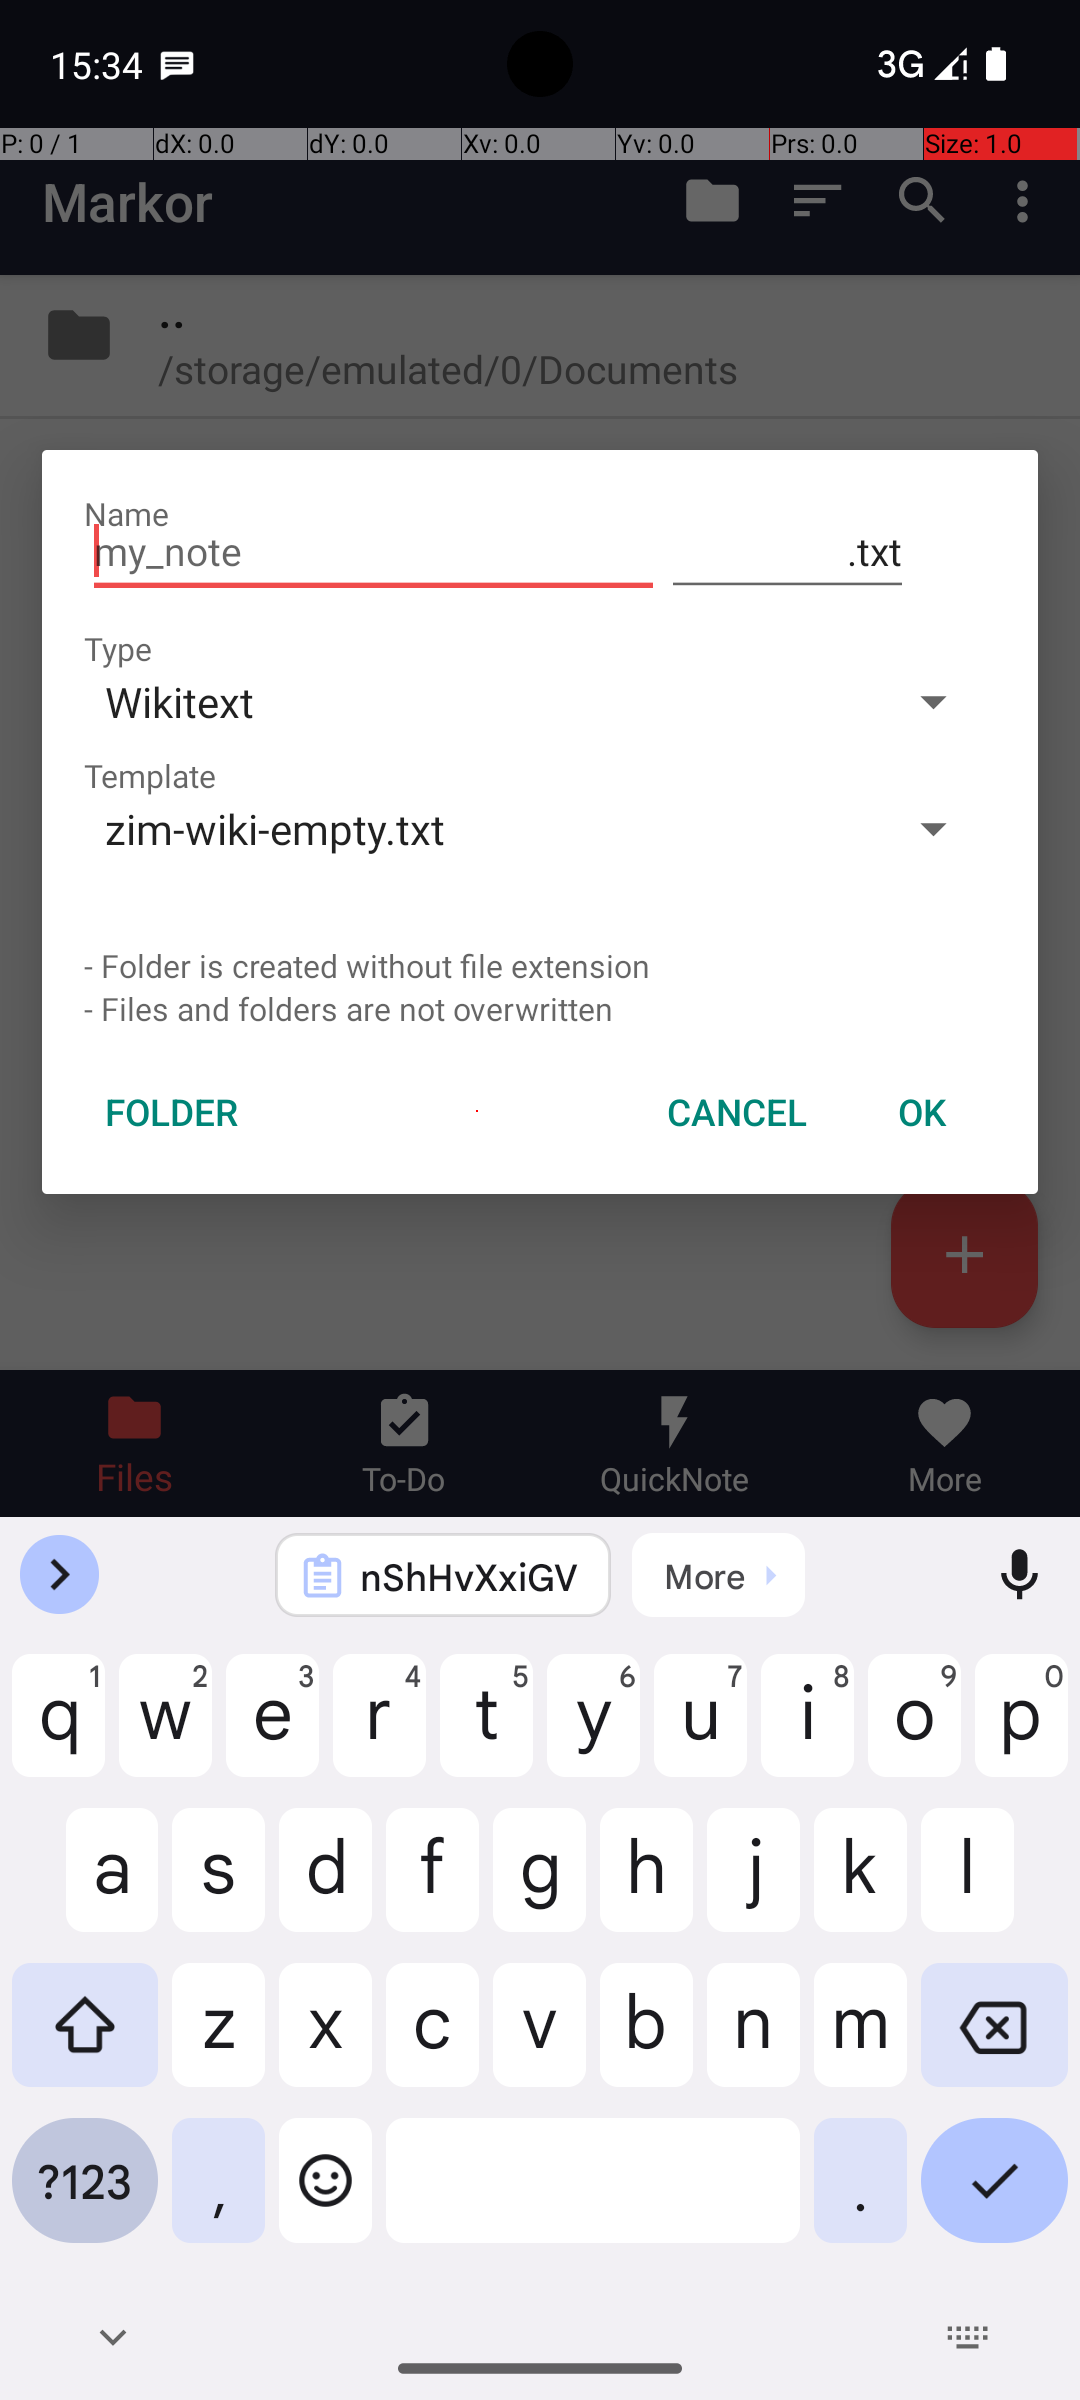  Describe the element at coordinates (477, 828) in the screenshot. I see `zim-wiki-empty.txt` at that location.